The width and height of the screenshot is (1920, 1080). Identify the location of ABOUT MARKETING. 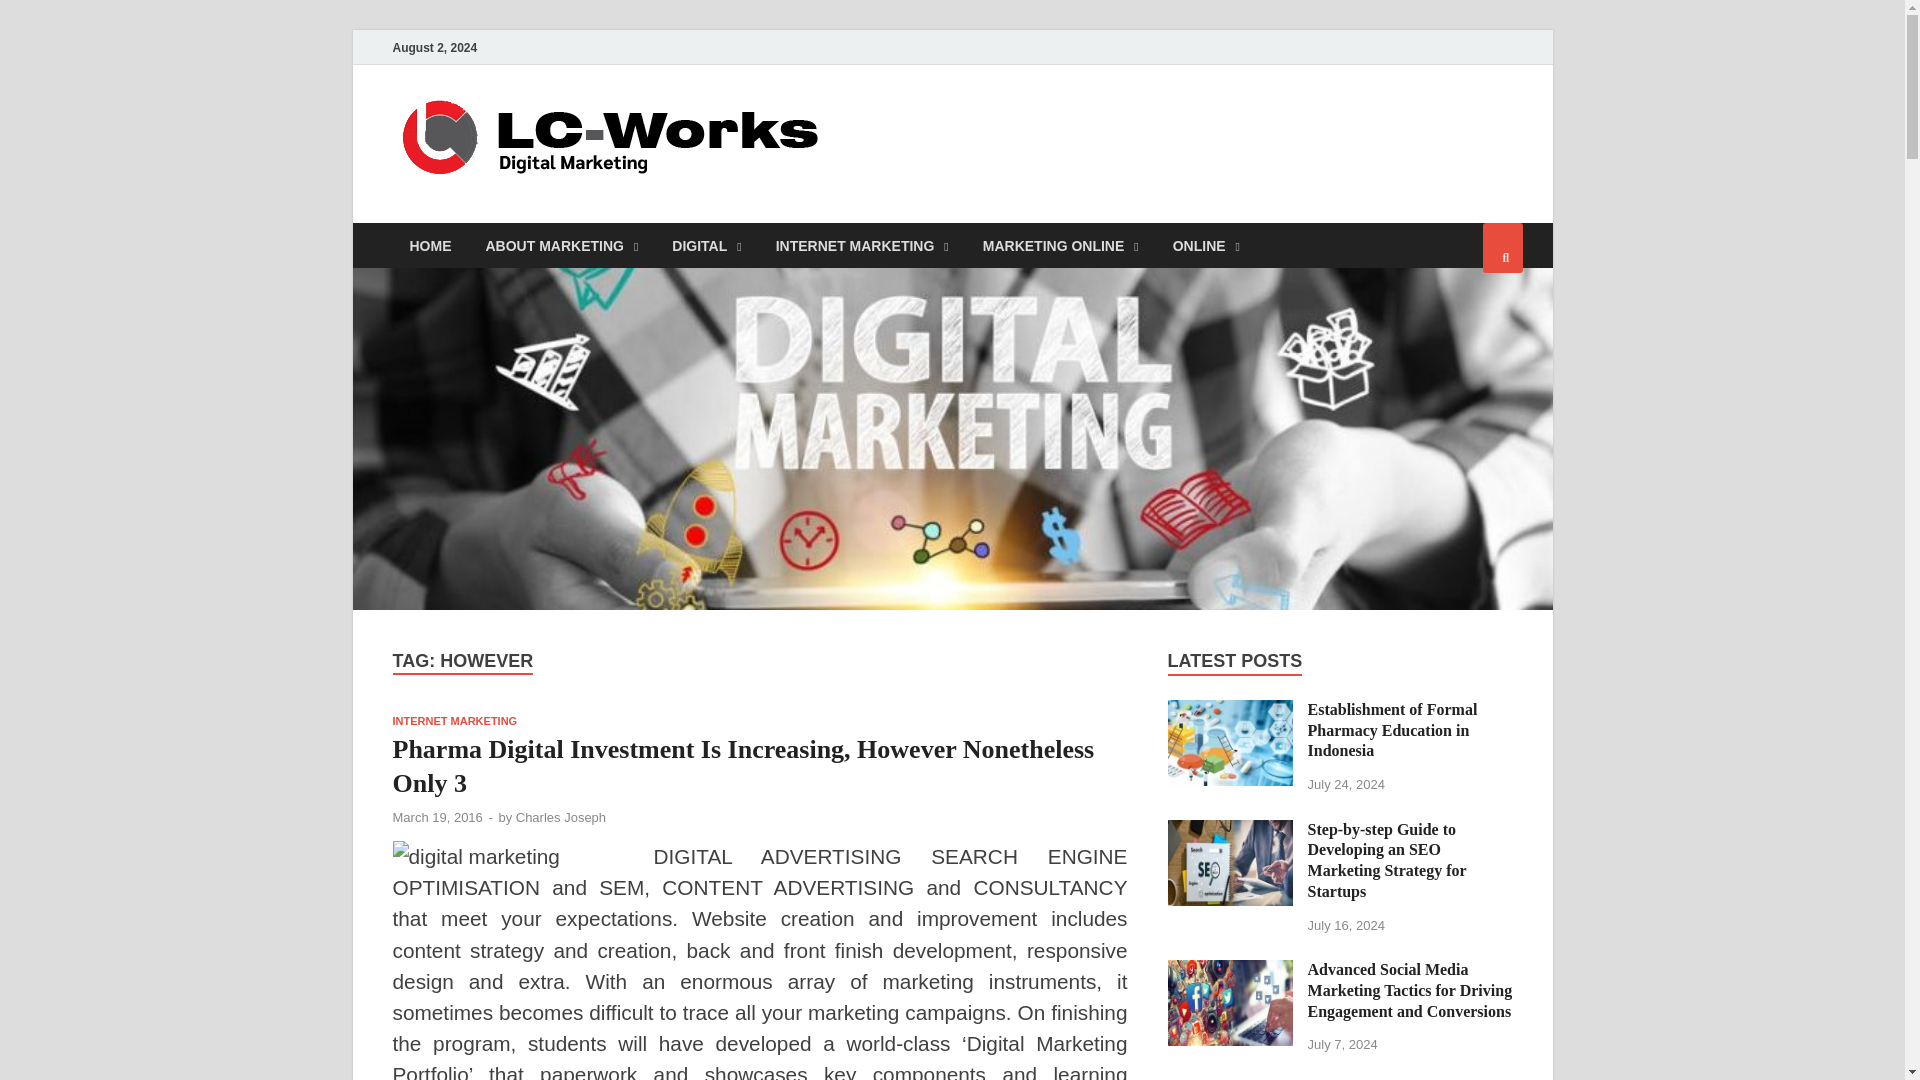
(561, 244).